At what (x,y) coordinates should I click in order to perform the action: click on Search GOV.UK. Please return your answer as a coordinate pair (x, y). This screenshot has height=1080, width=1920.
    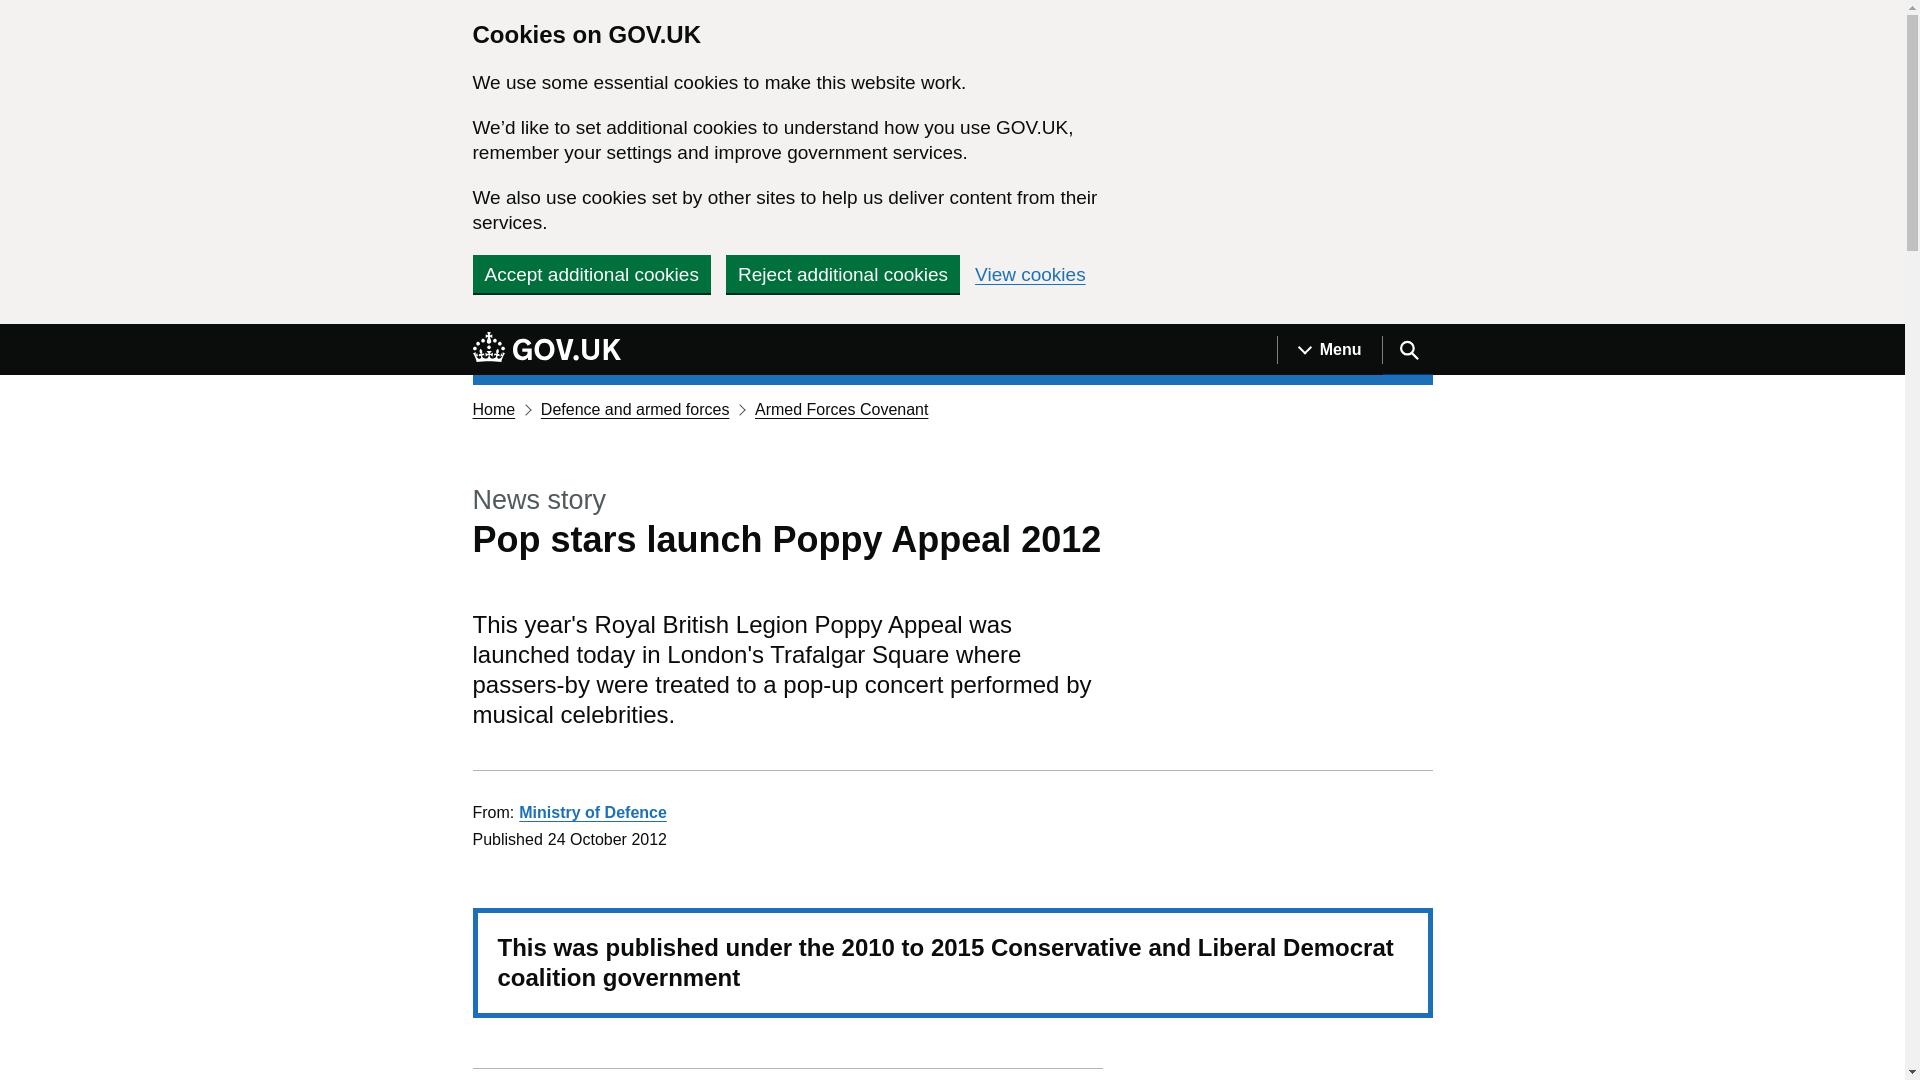
    Looking at the image, I should click on (1407, 350).